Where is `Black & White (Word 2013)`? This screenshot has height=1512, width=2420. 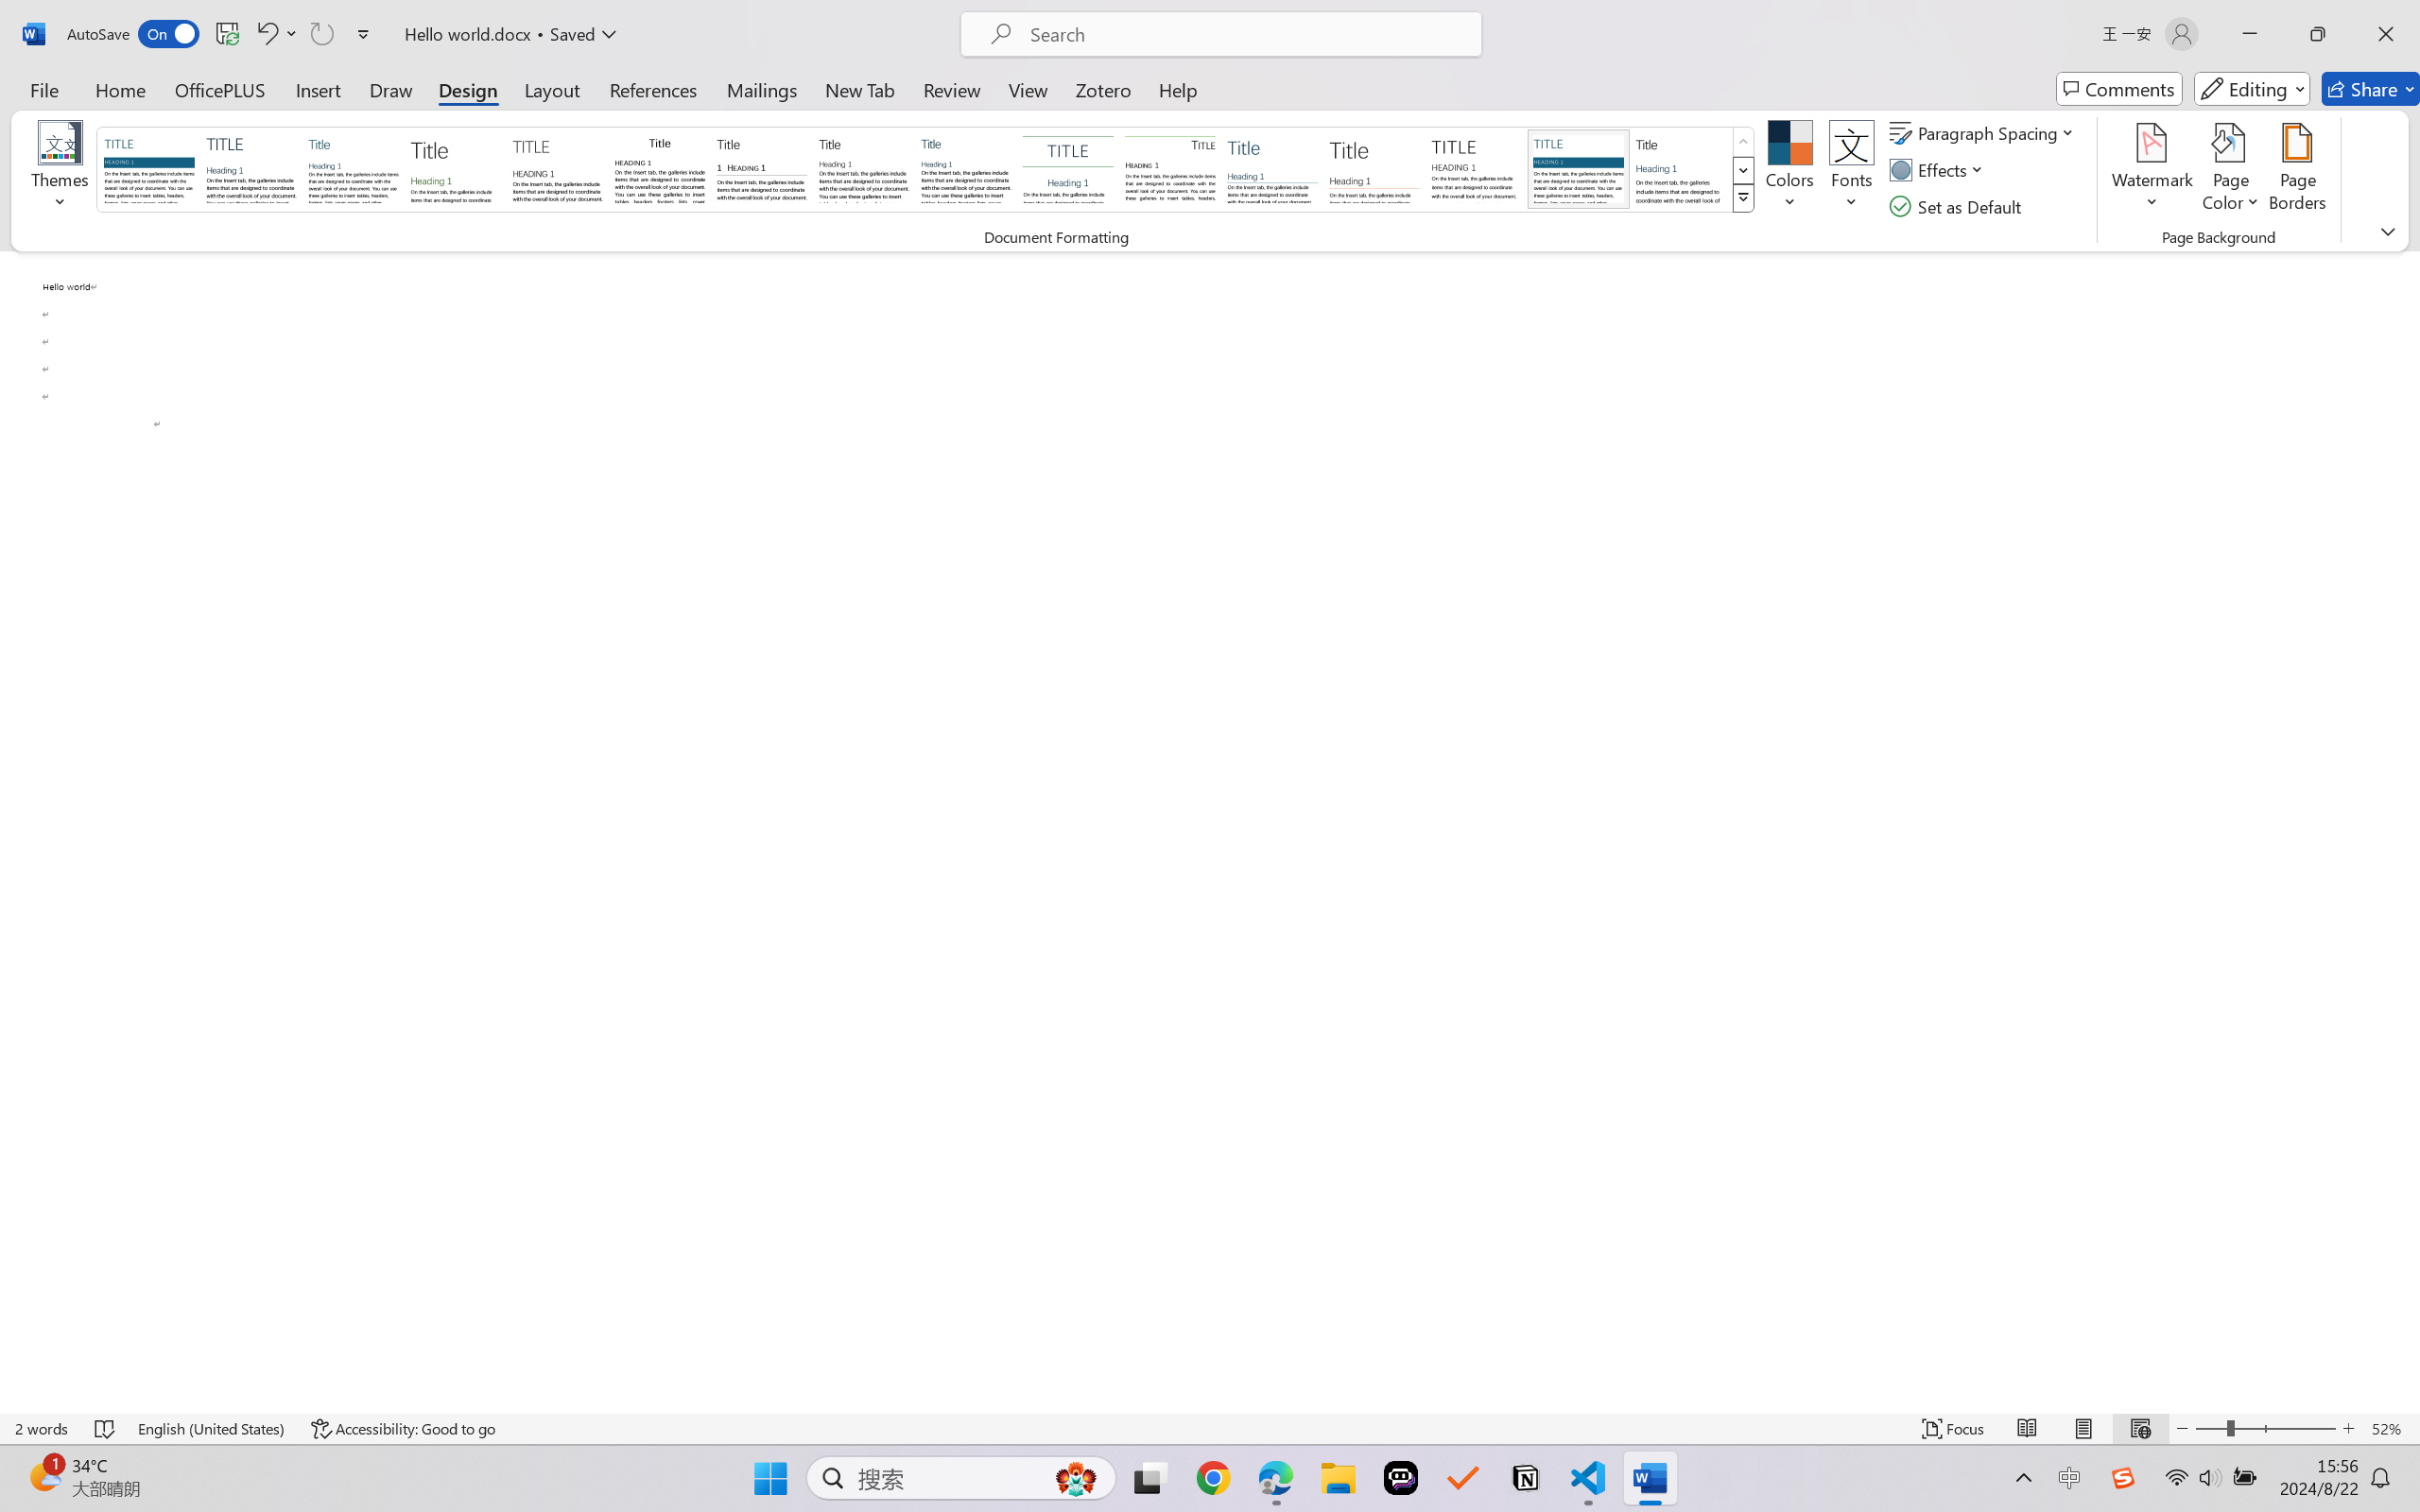
Black & White (Word 2013) is located at coordinates (864, 168).